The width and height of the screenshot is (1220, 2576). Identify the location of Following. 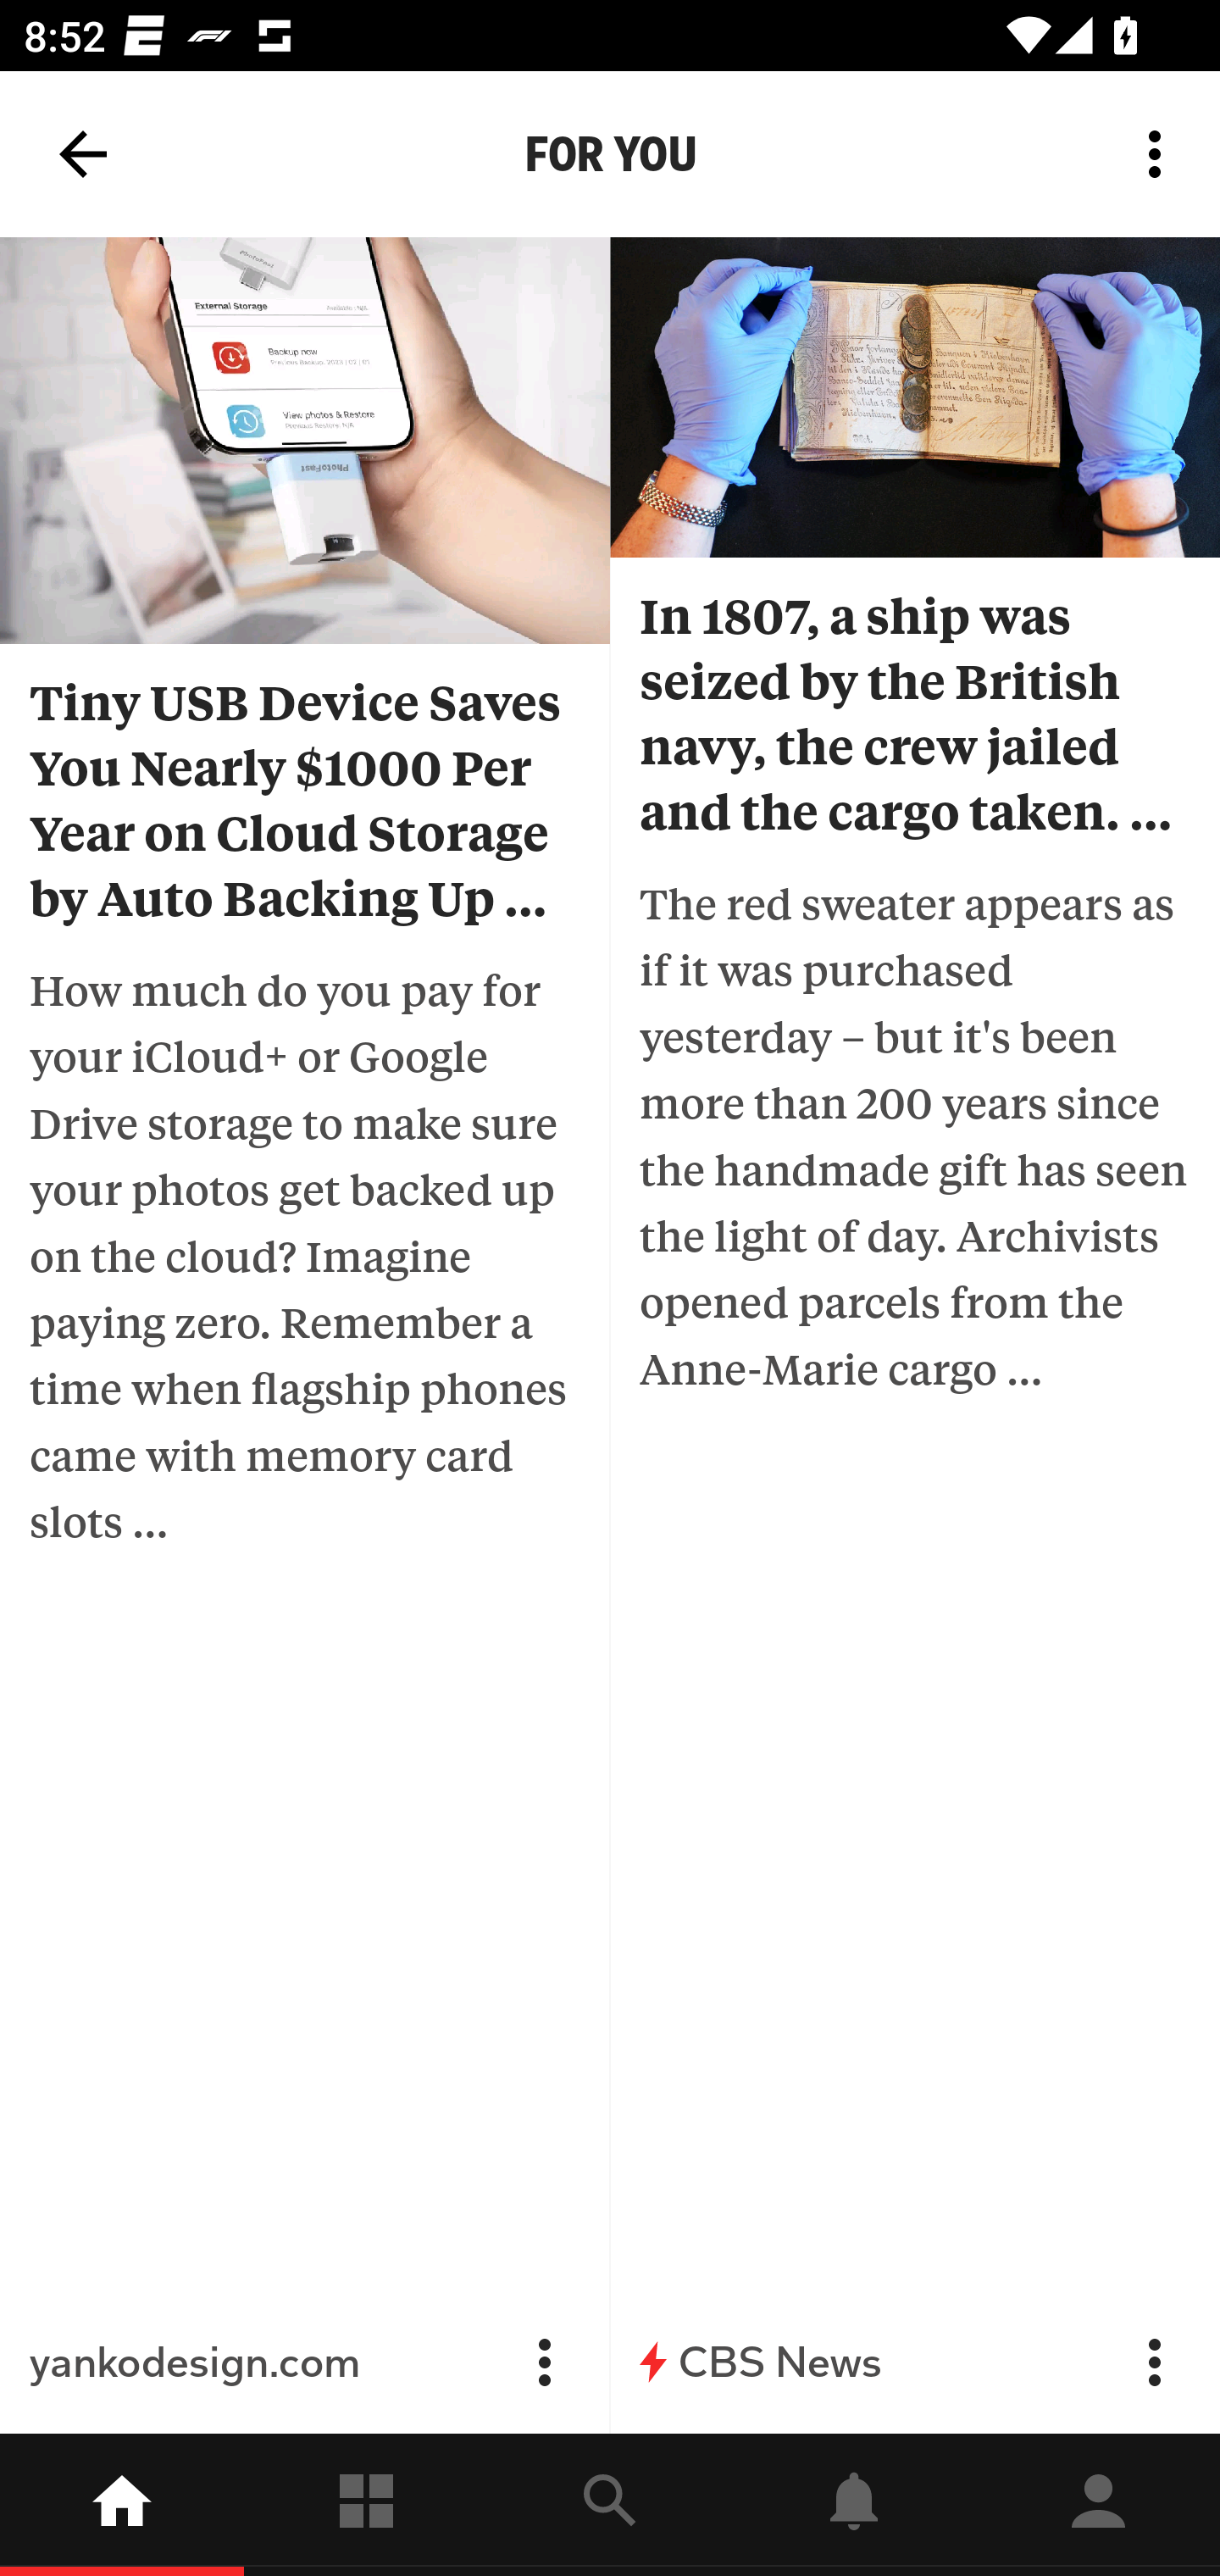
(366, 2505).